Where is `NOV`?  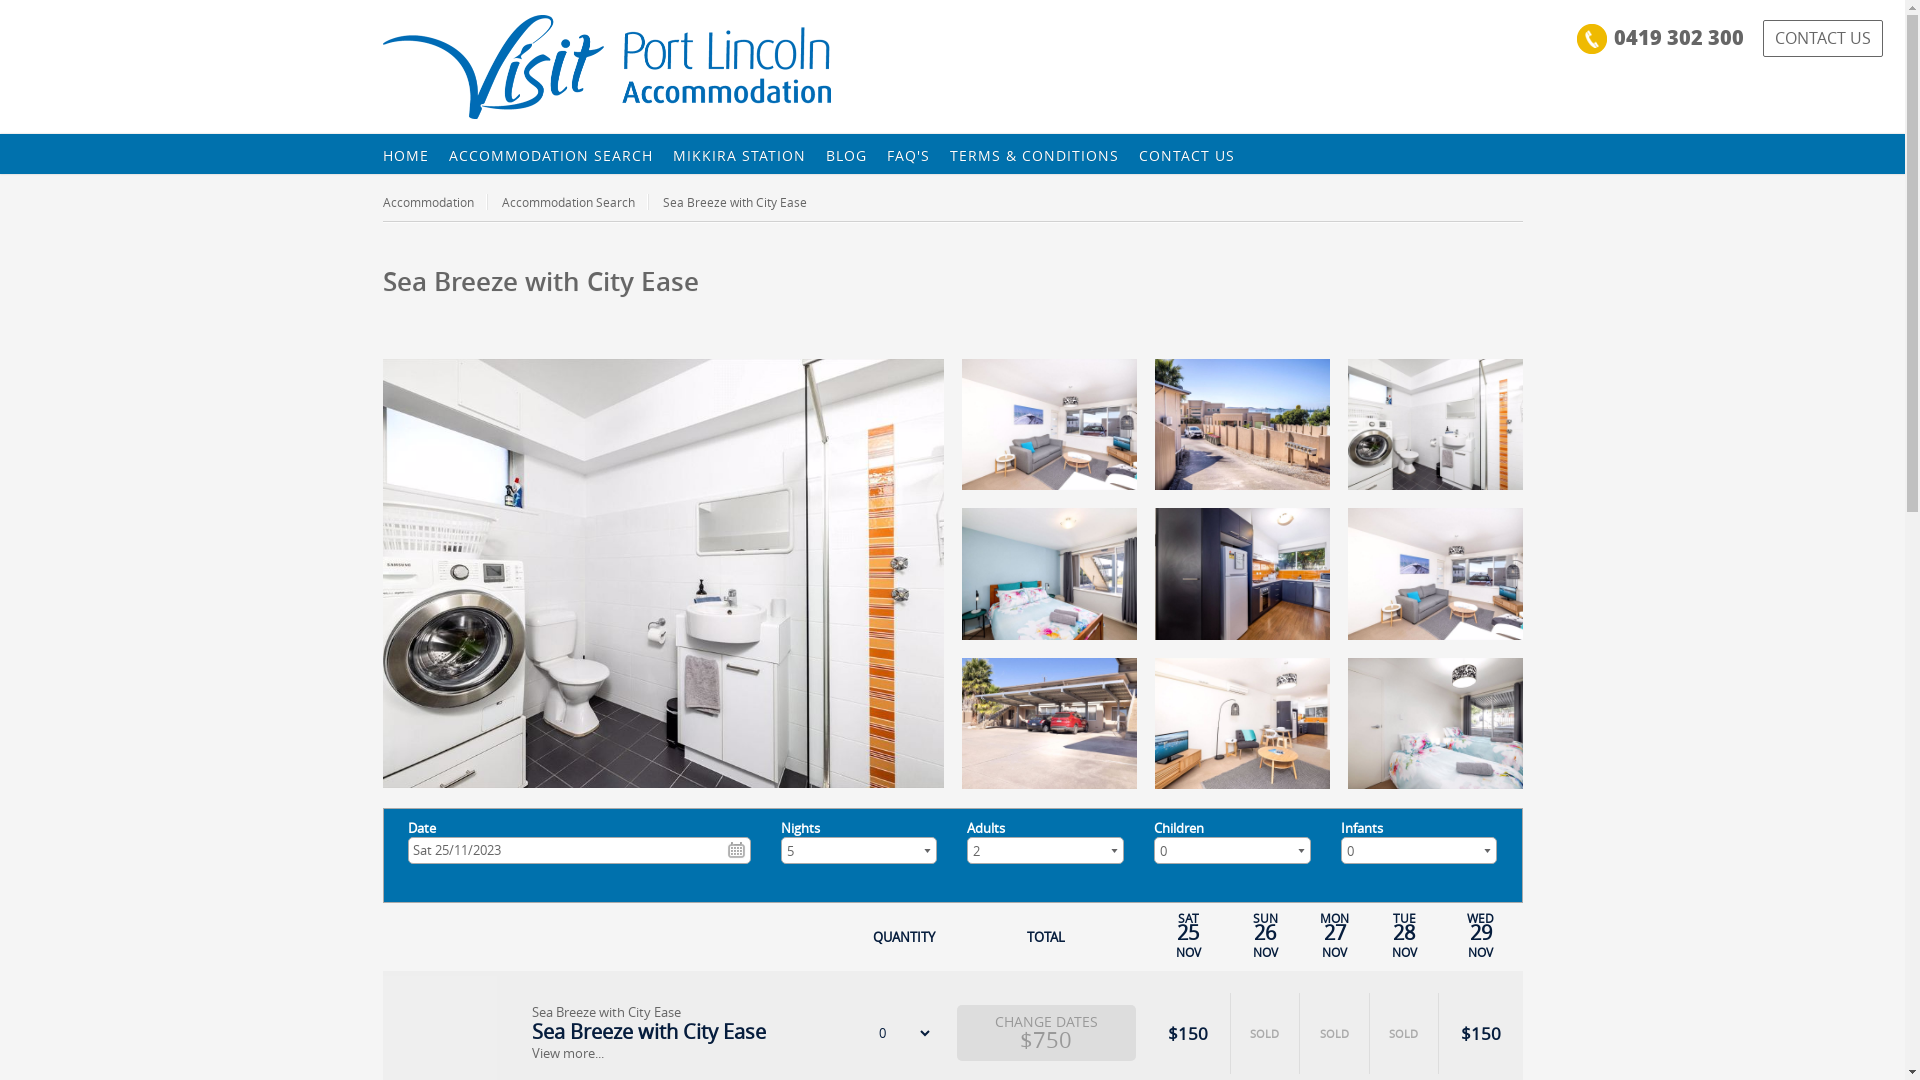
NOV is located at coordinates (1405, 953).